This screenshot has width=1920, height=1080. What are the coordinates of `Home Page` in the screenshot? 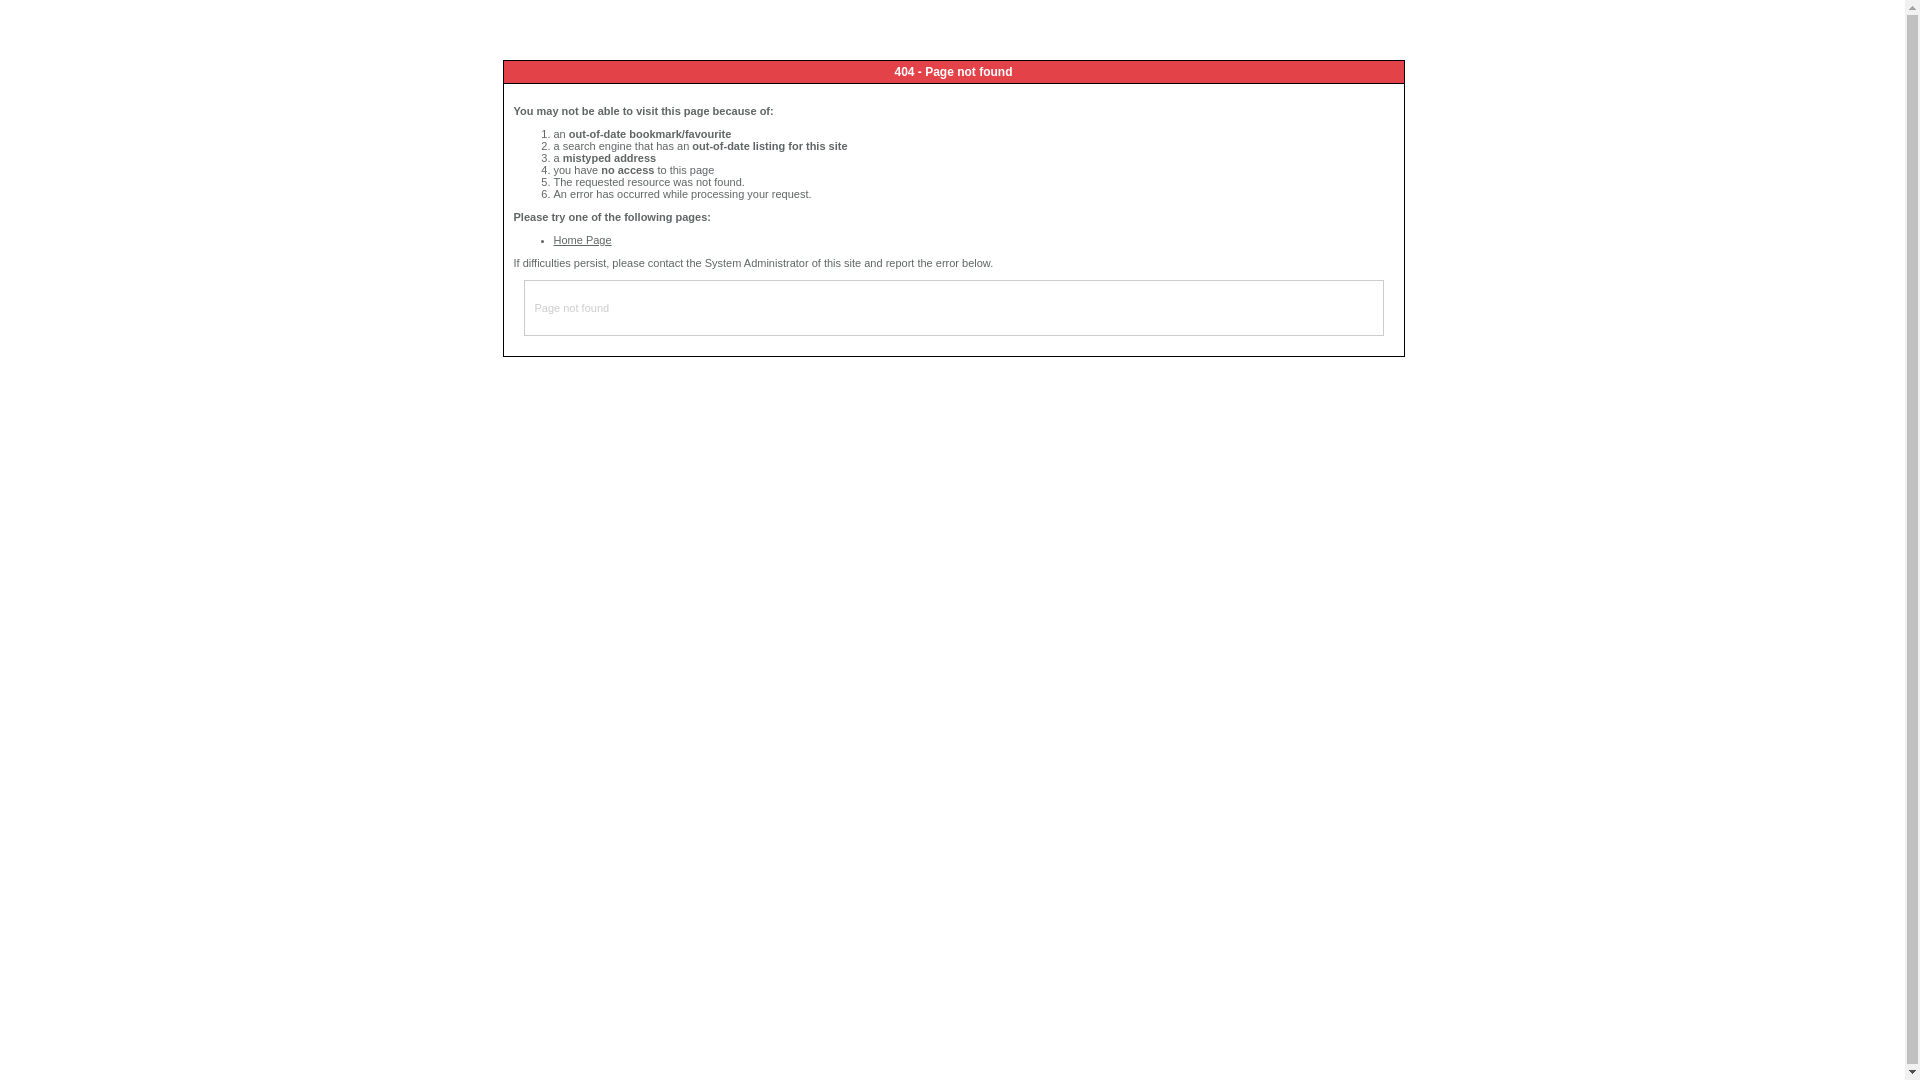 It's located at (583, 240).